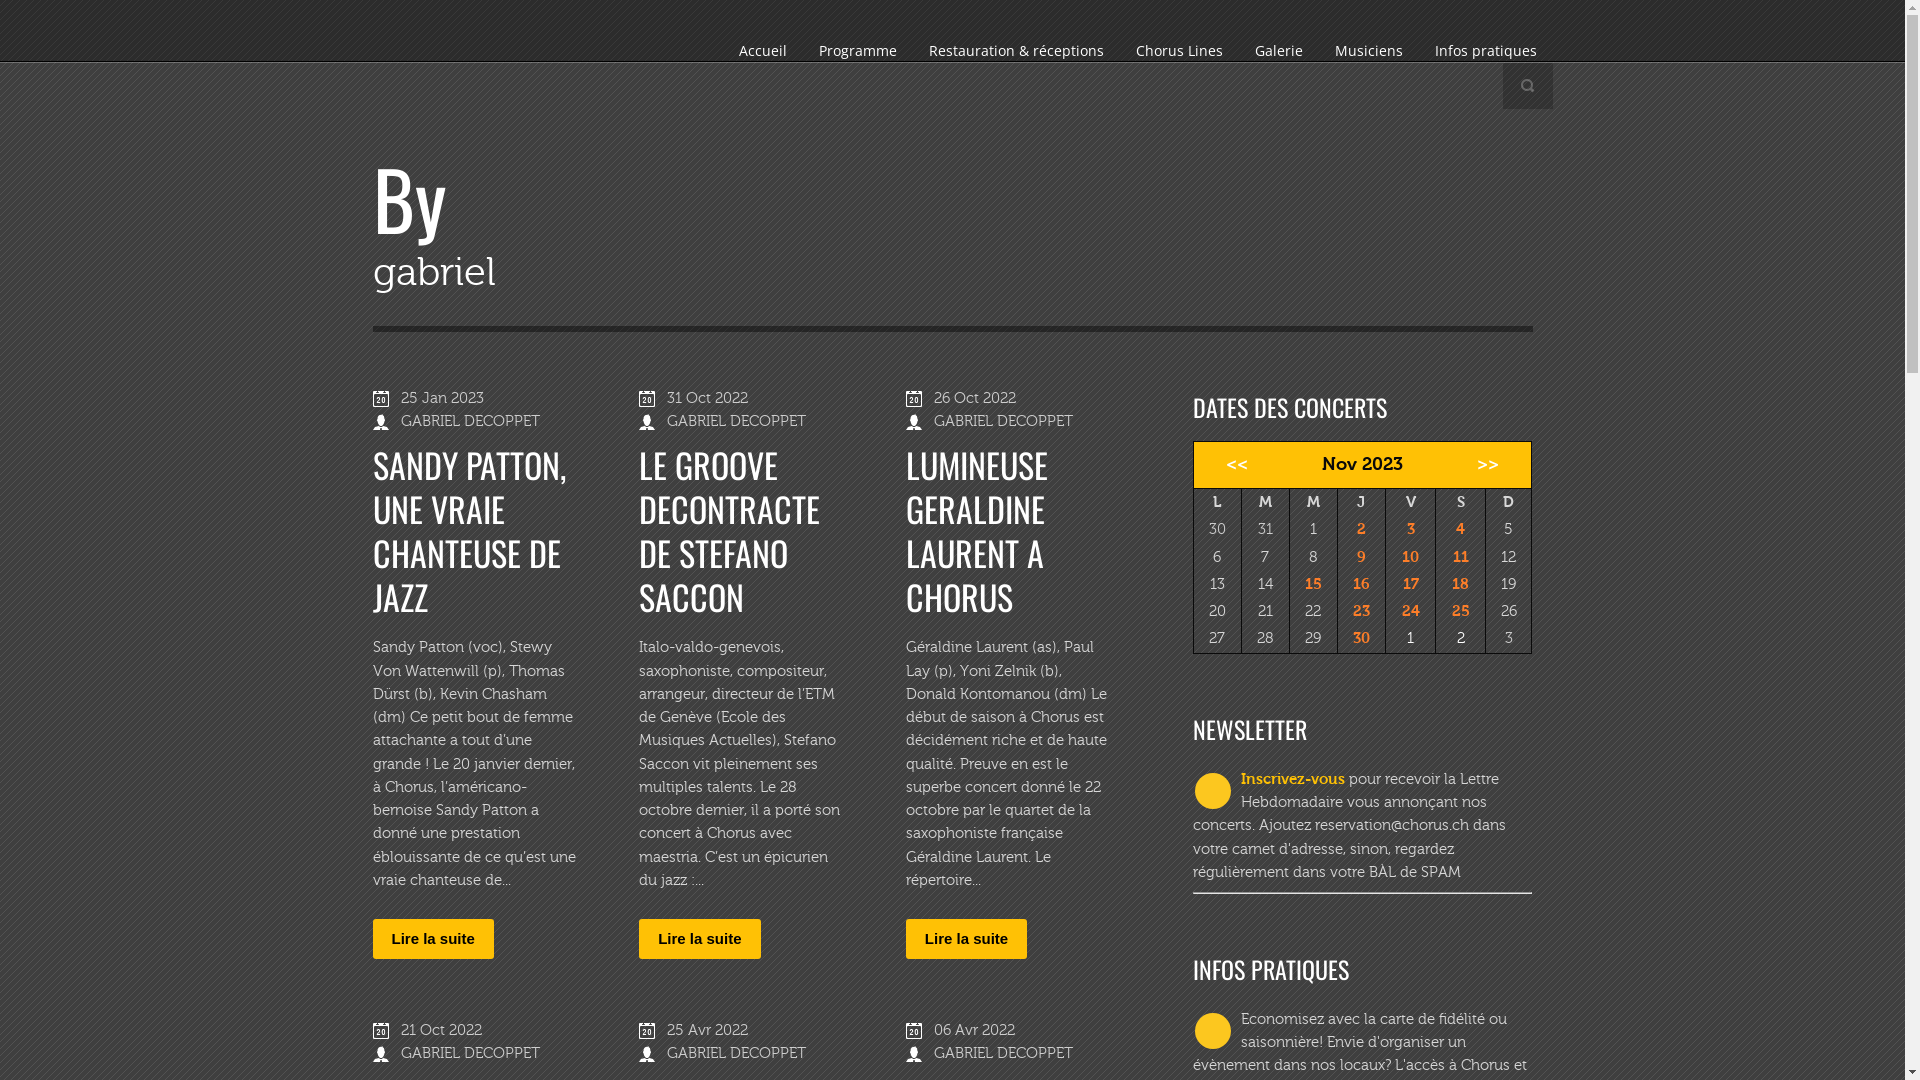 This screenshot has height=1080, width=1920. What do you see at coordinates (736, 1054) in the screenshot?
I see `GABRIEL DECOPPET` at bounding box center [736, 1054].